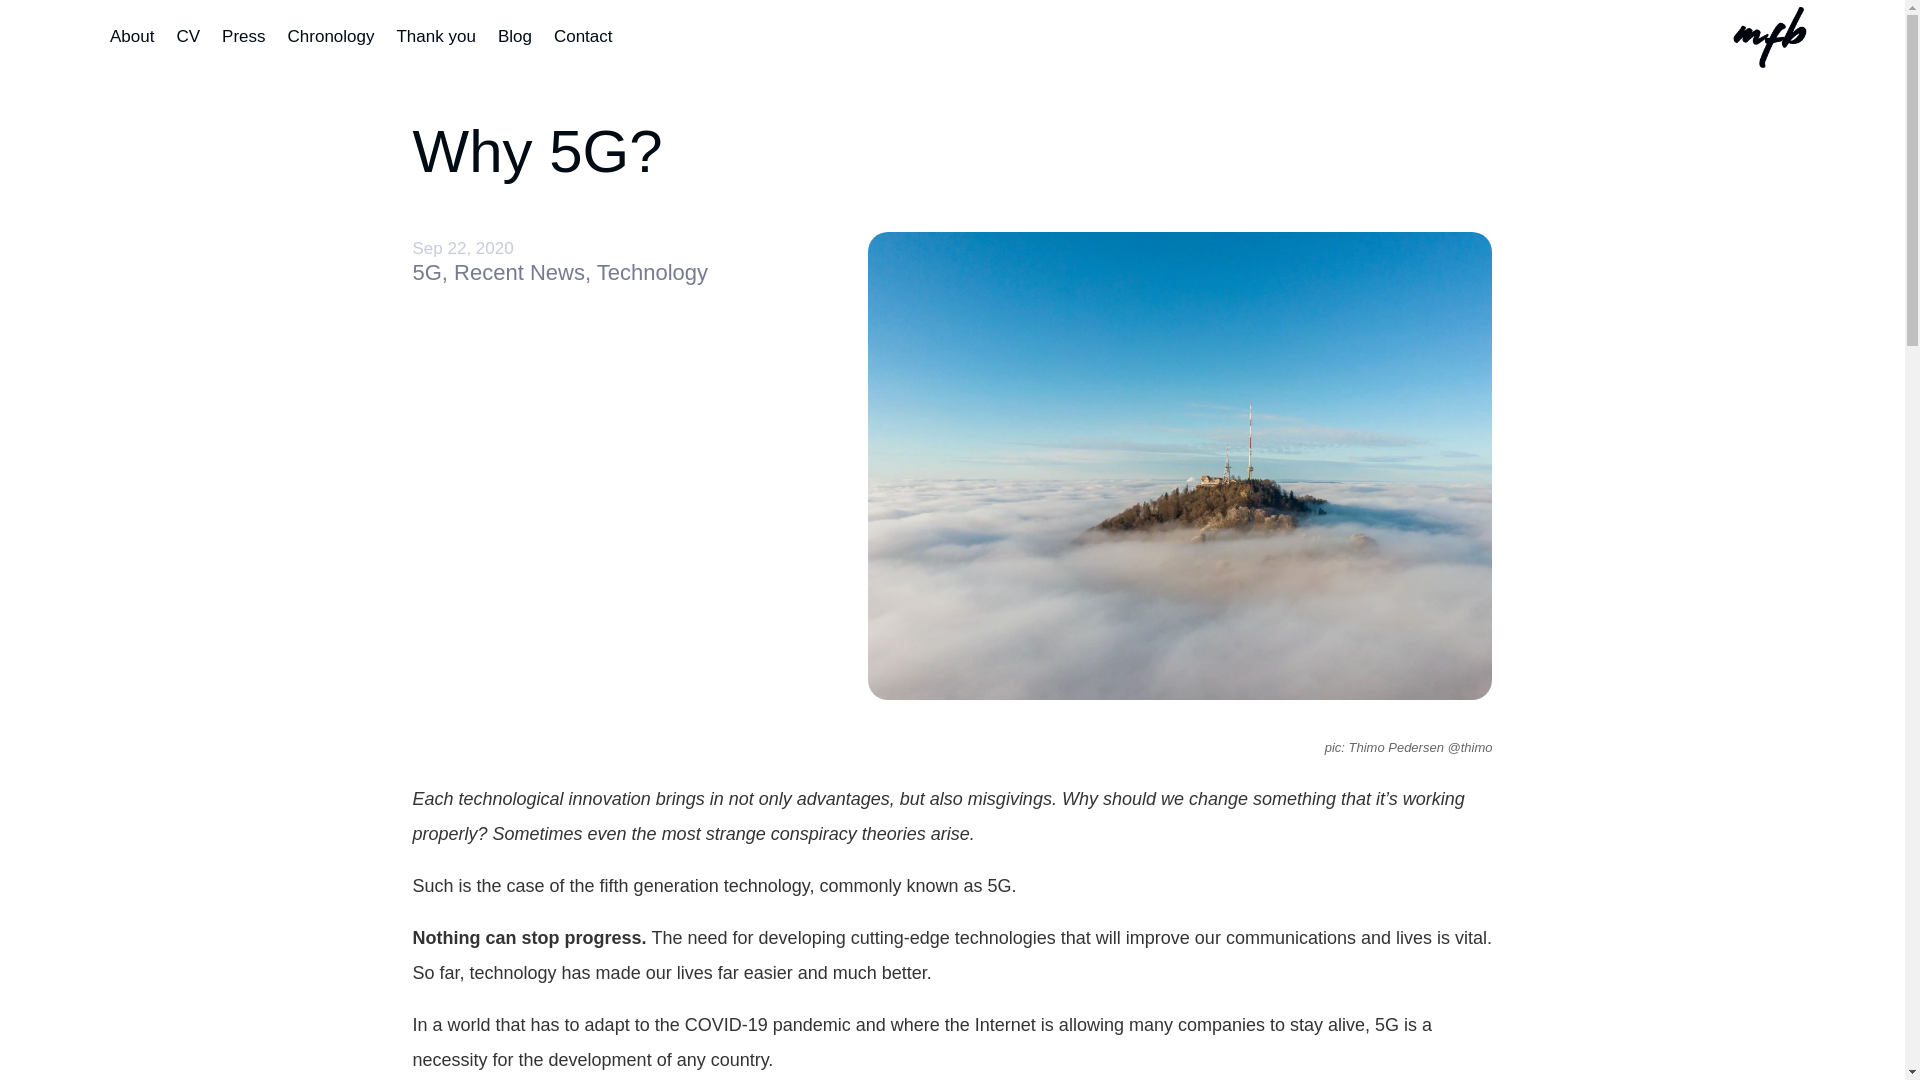 This screenshot has width=1920, height=1080. What do you see at coordinates (583, 52) in the screenshot?
I see `Contact` at bounding box center [583, 52].